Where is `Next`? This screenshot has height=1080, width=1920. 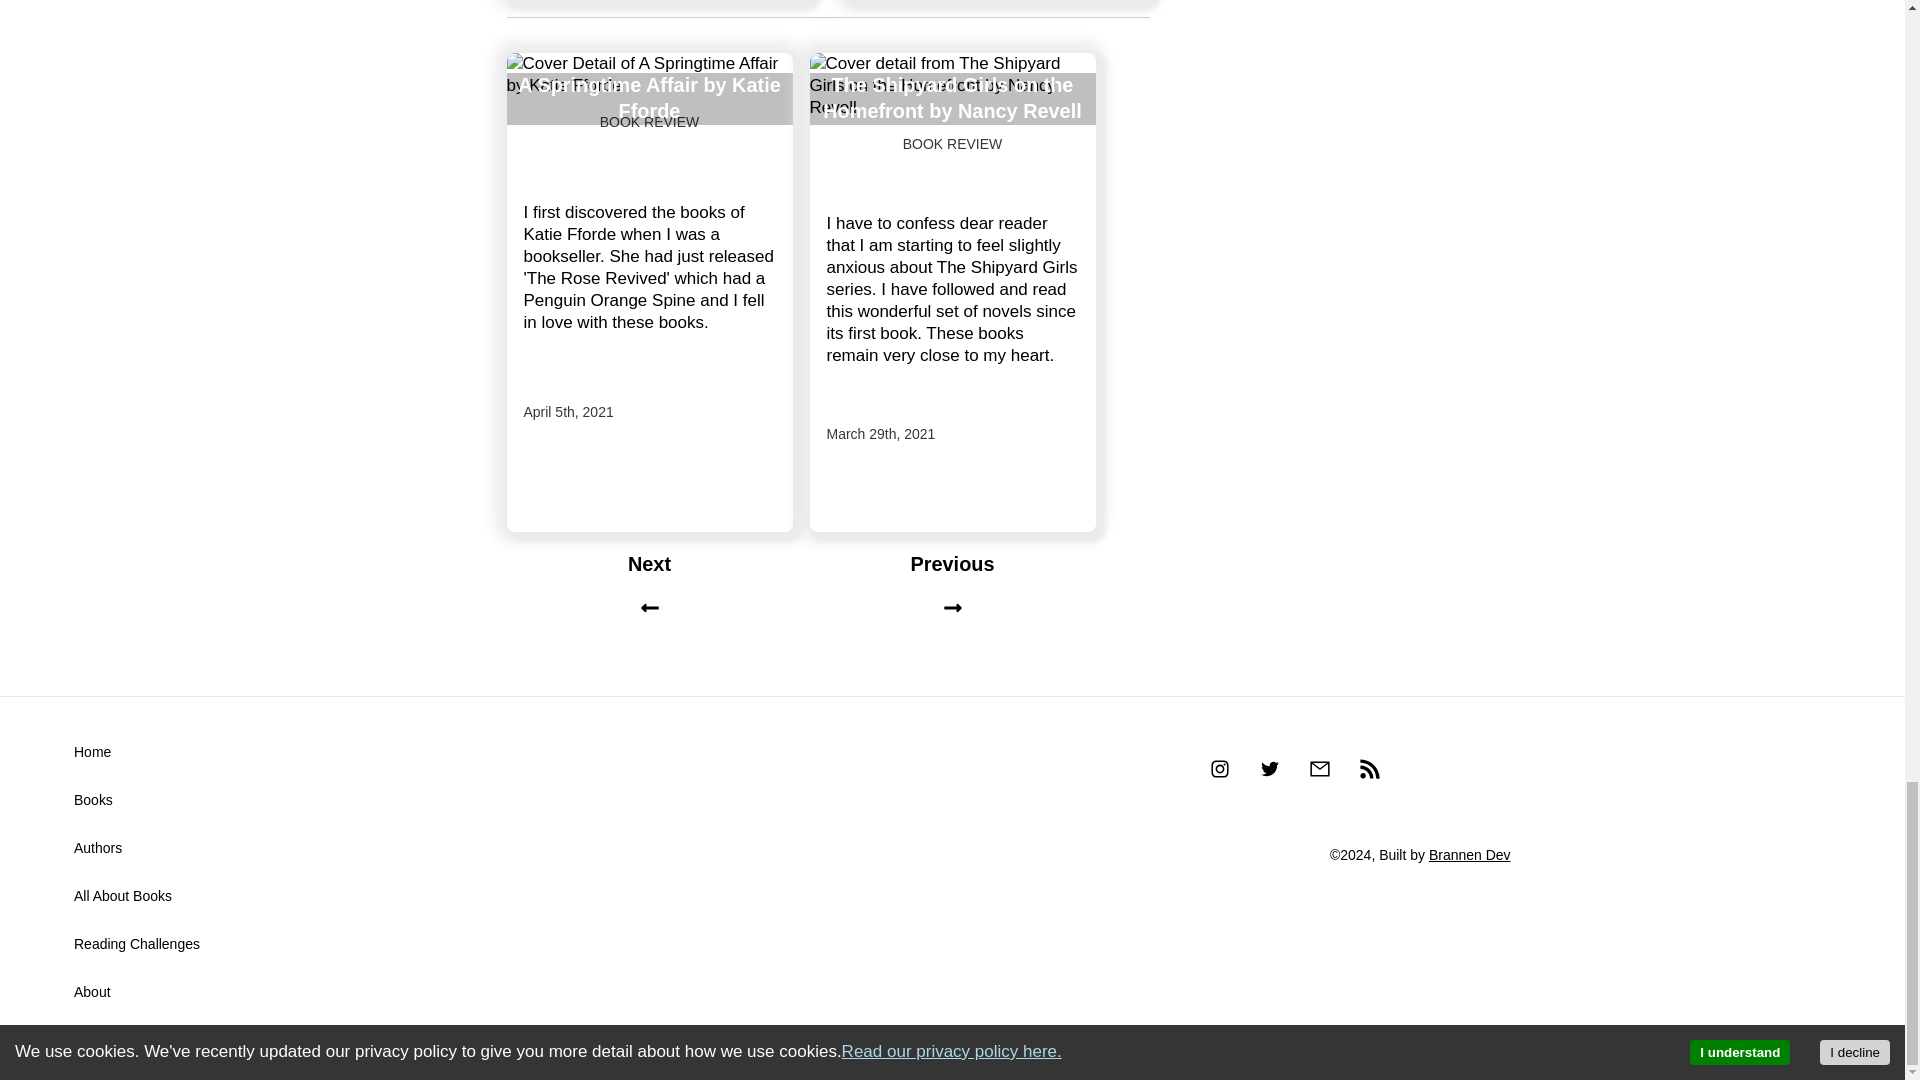 Next is located at coordinates (648, 588).